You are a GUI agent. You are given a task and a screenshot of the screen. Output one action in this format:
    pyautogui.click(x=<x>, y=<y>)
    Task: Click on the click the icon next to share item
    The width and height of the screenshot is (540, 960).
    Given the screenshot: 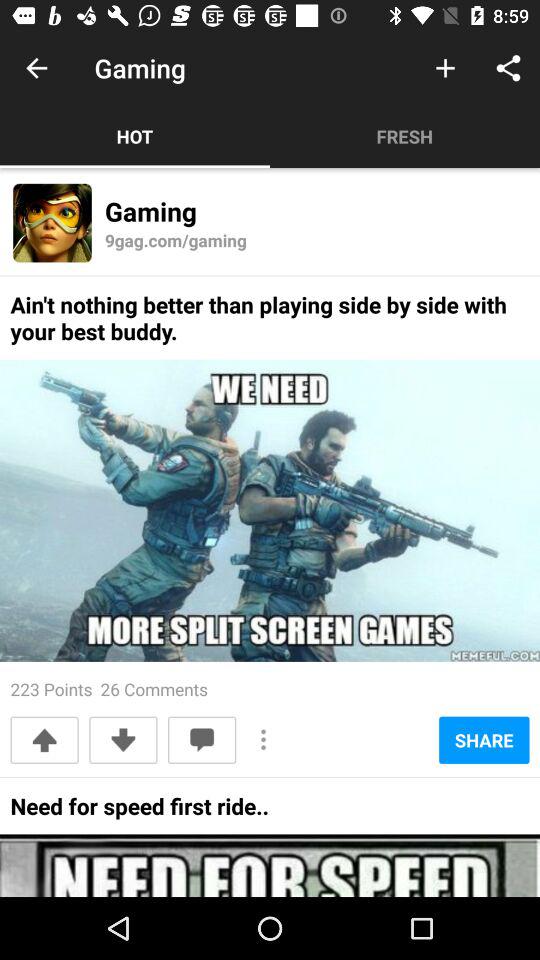 What is the action you would take?
    pyautogui.click(x=264, y=740)
    